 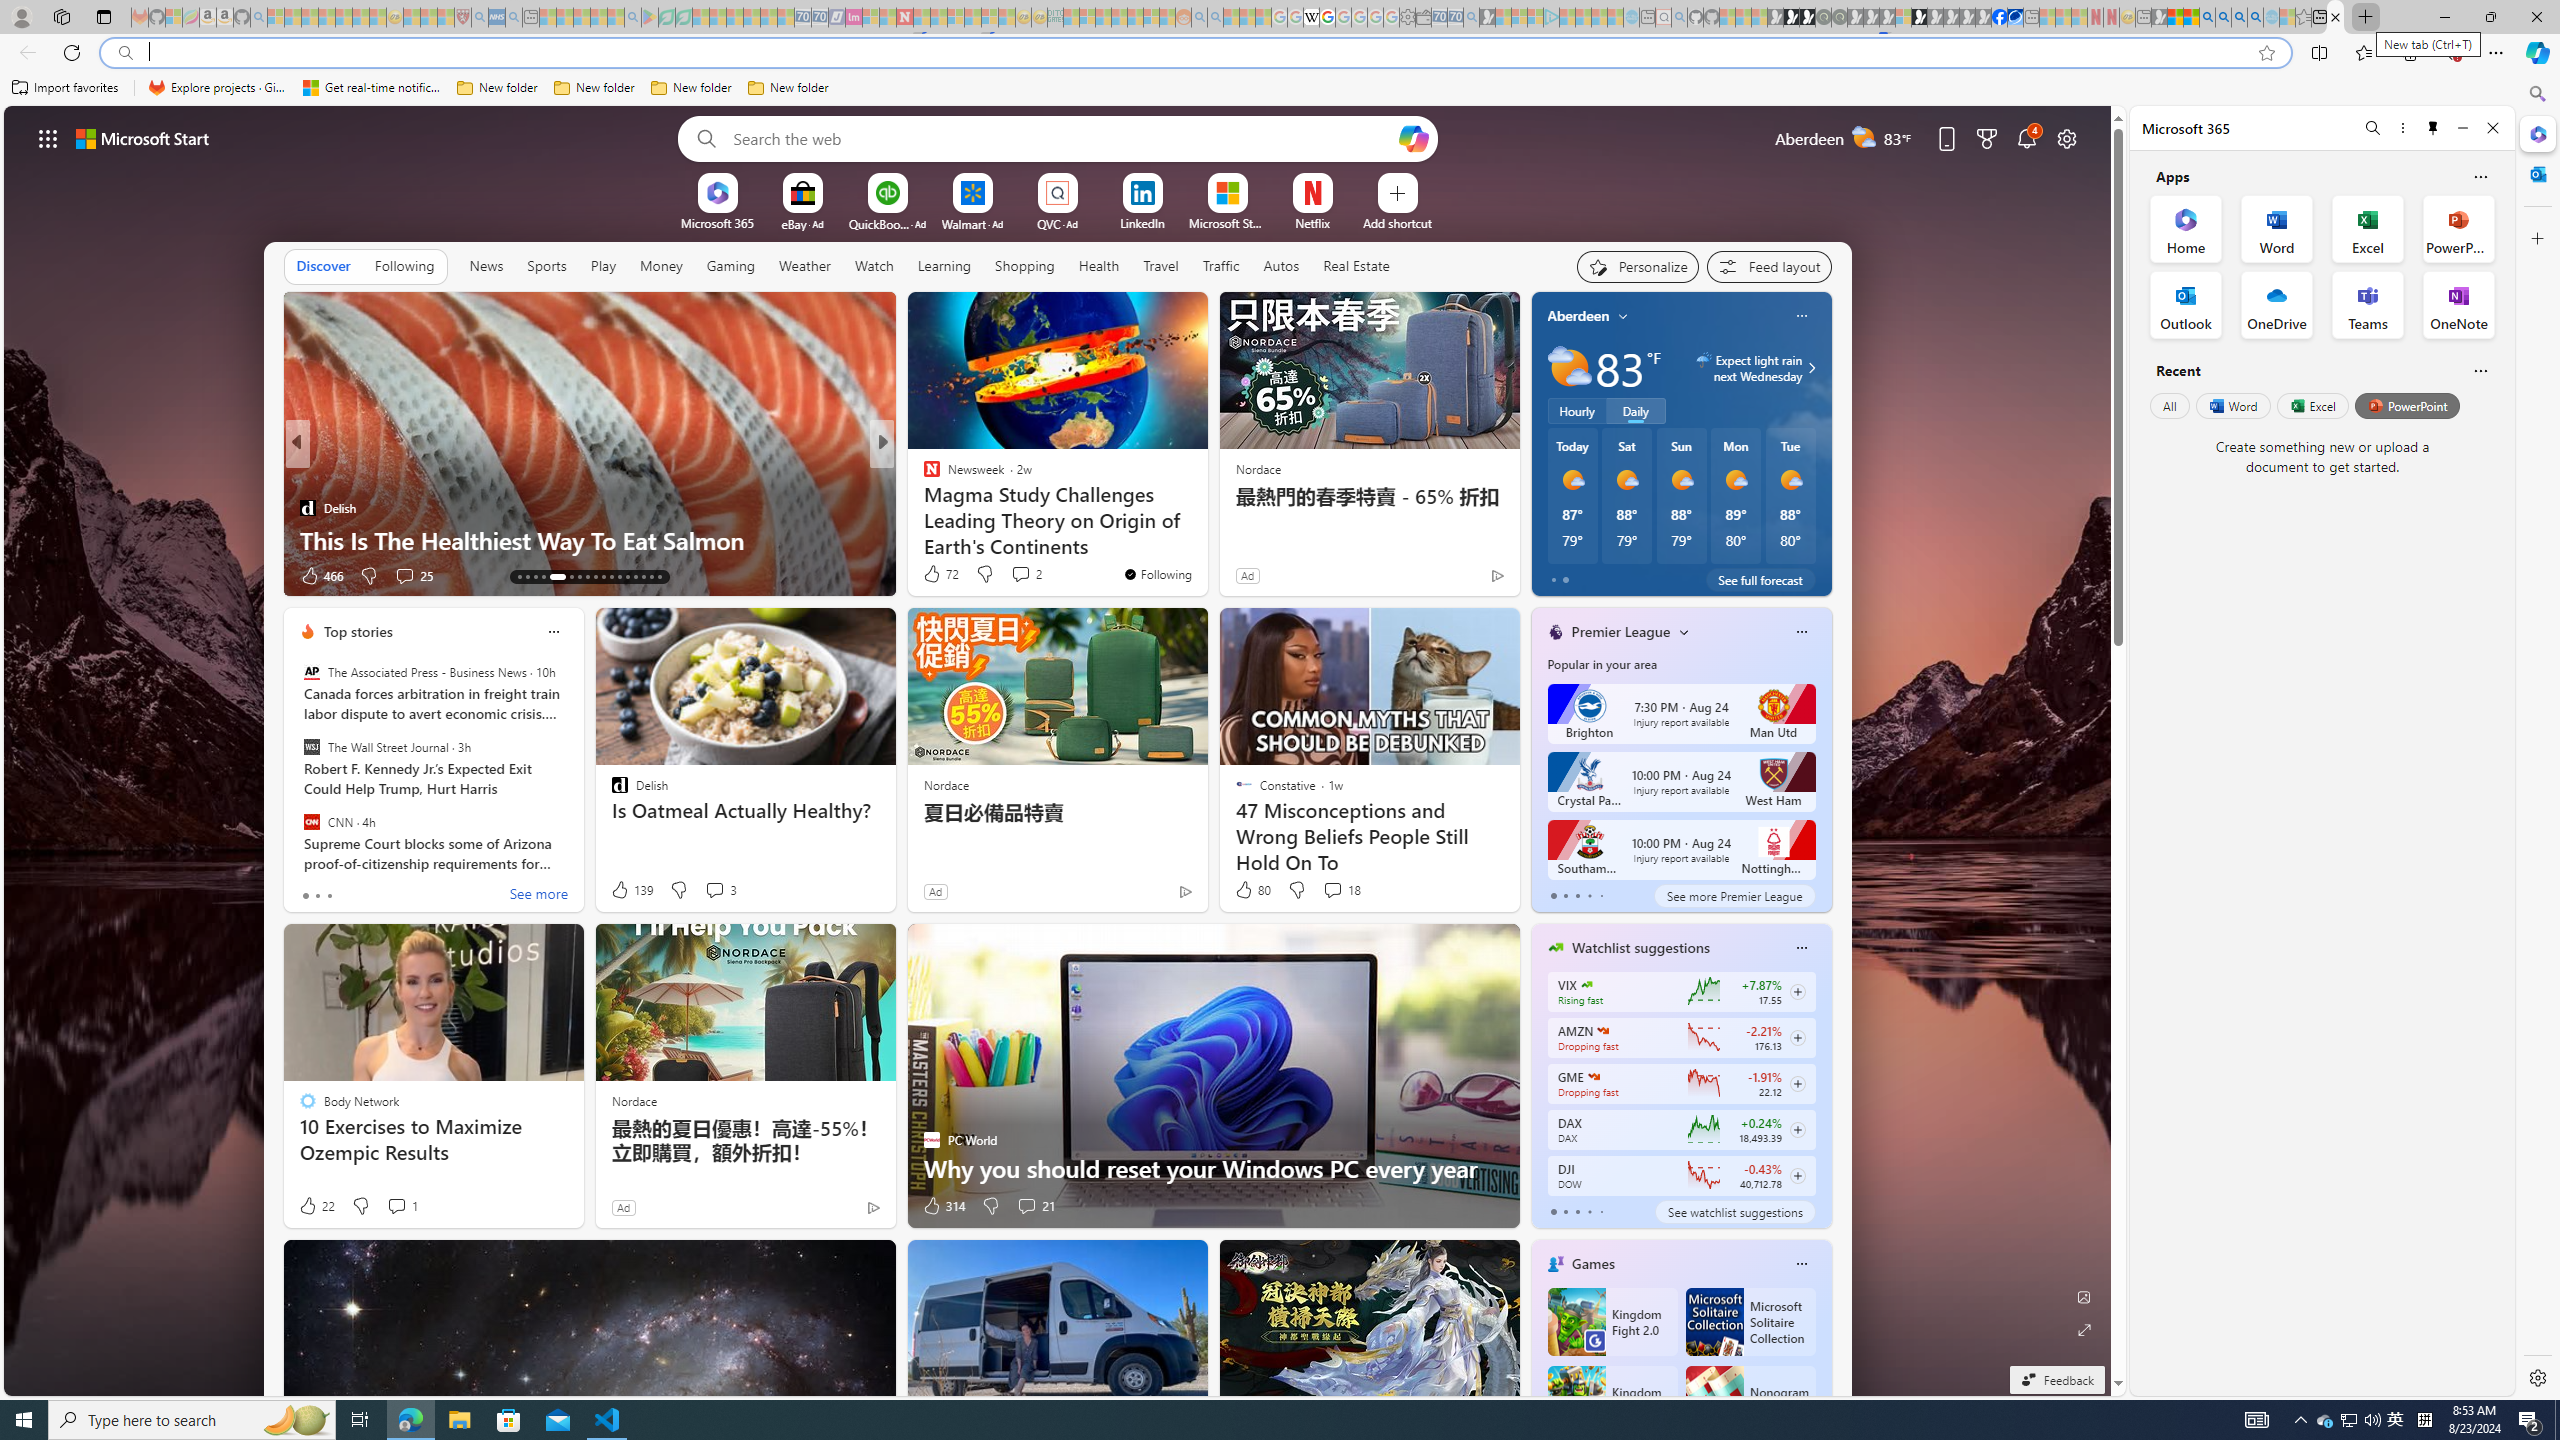 I want to click on News, so click(x=486, y=265).